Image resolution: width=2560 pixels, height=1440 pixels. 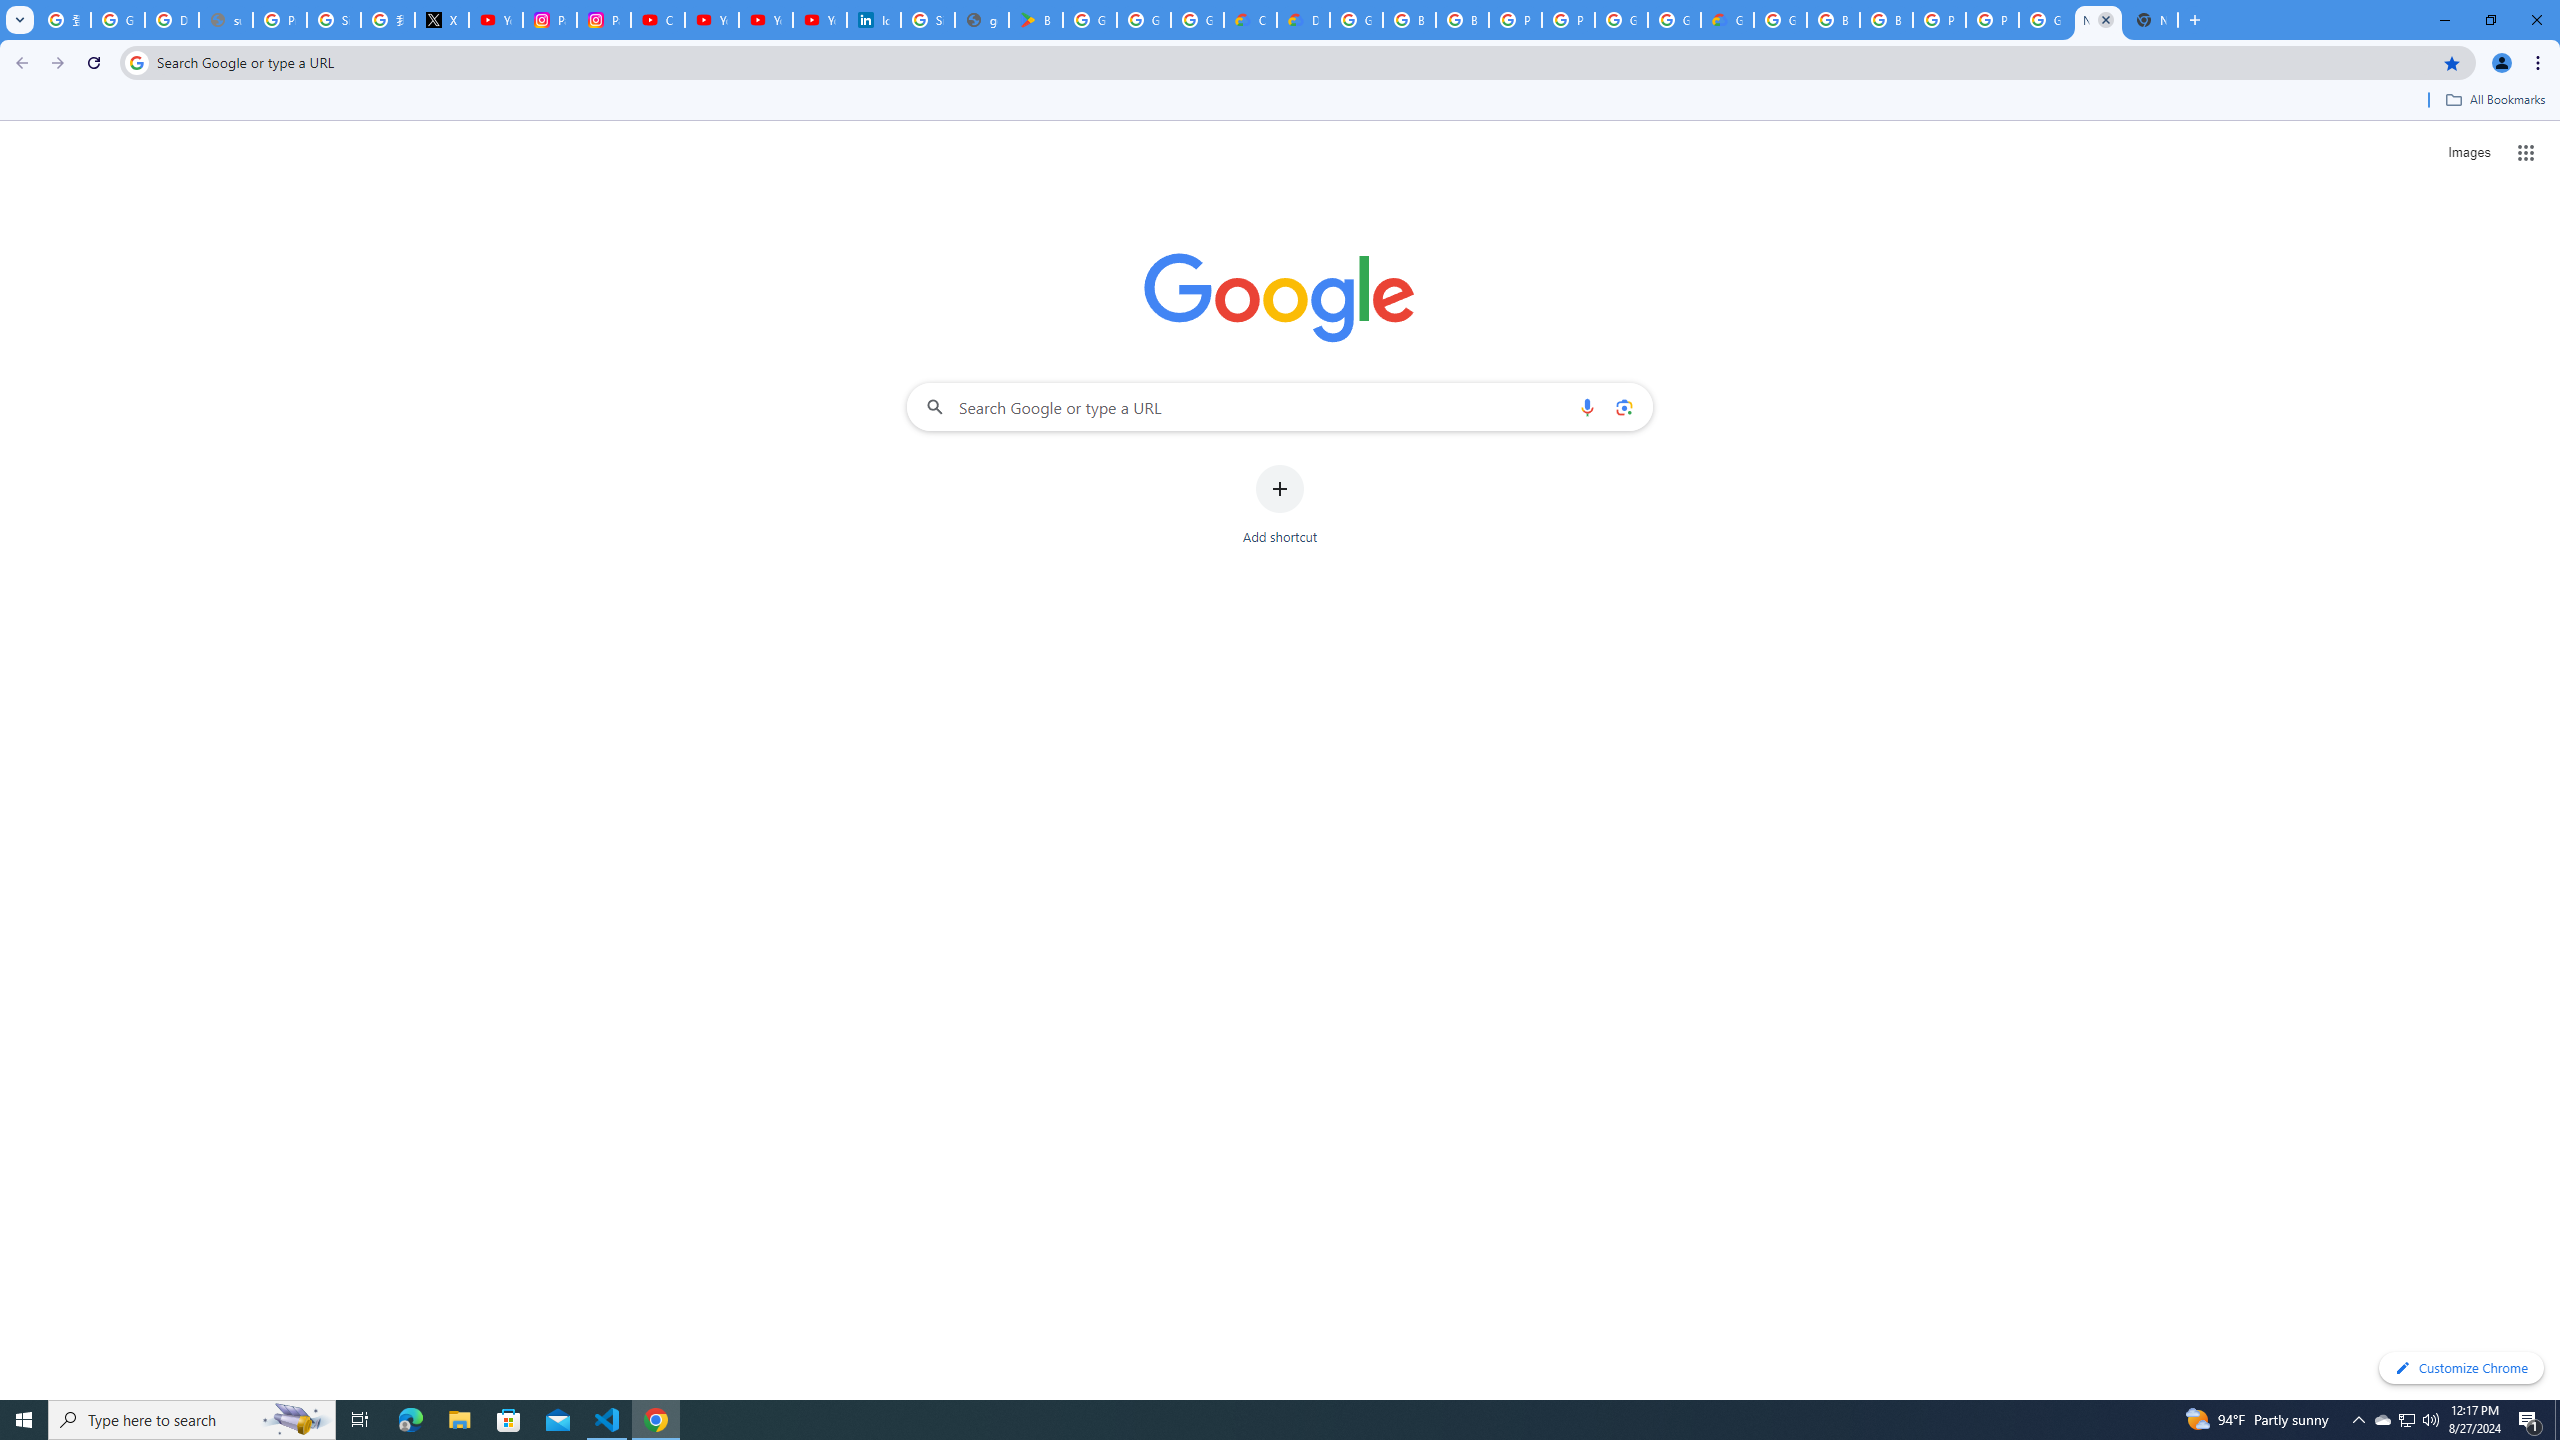 What do you see at coordinates (1674, 20) in the screenshot?
I see `Google Cloud Platform` at bounding box center [1674, 20].